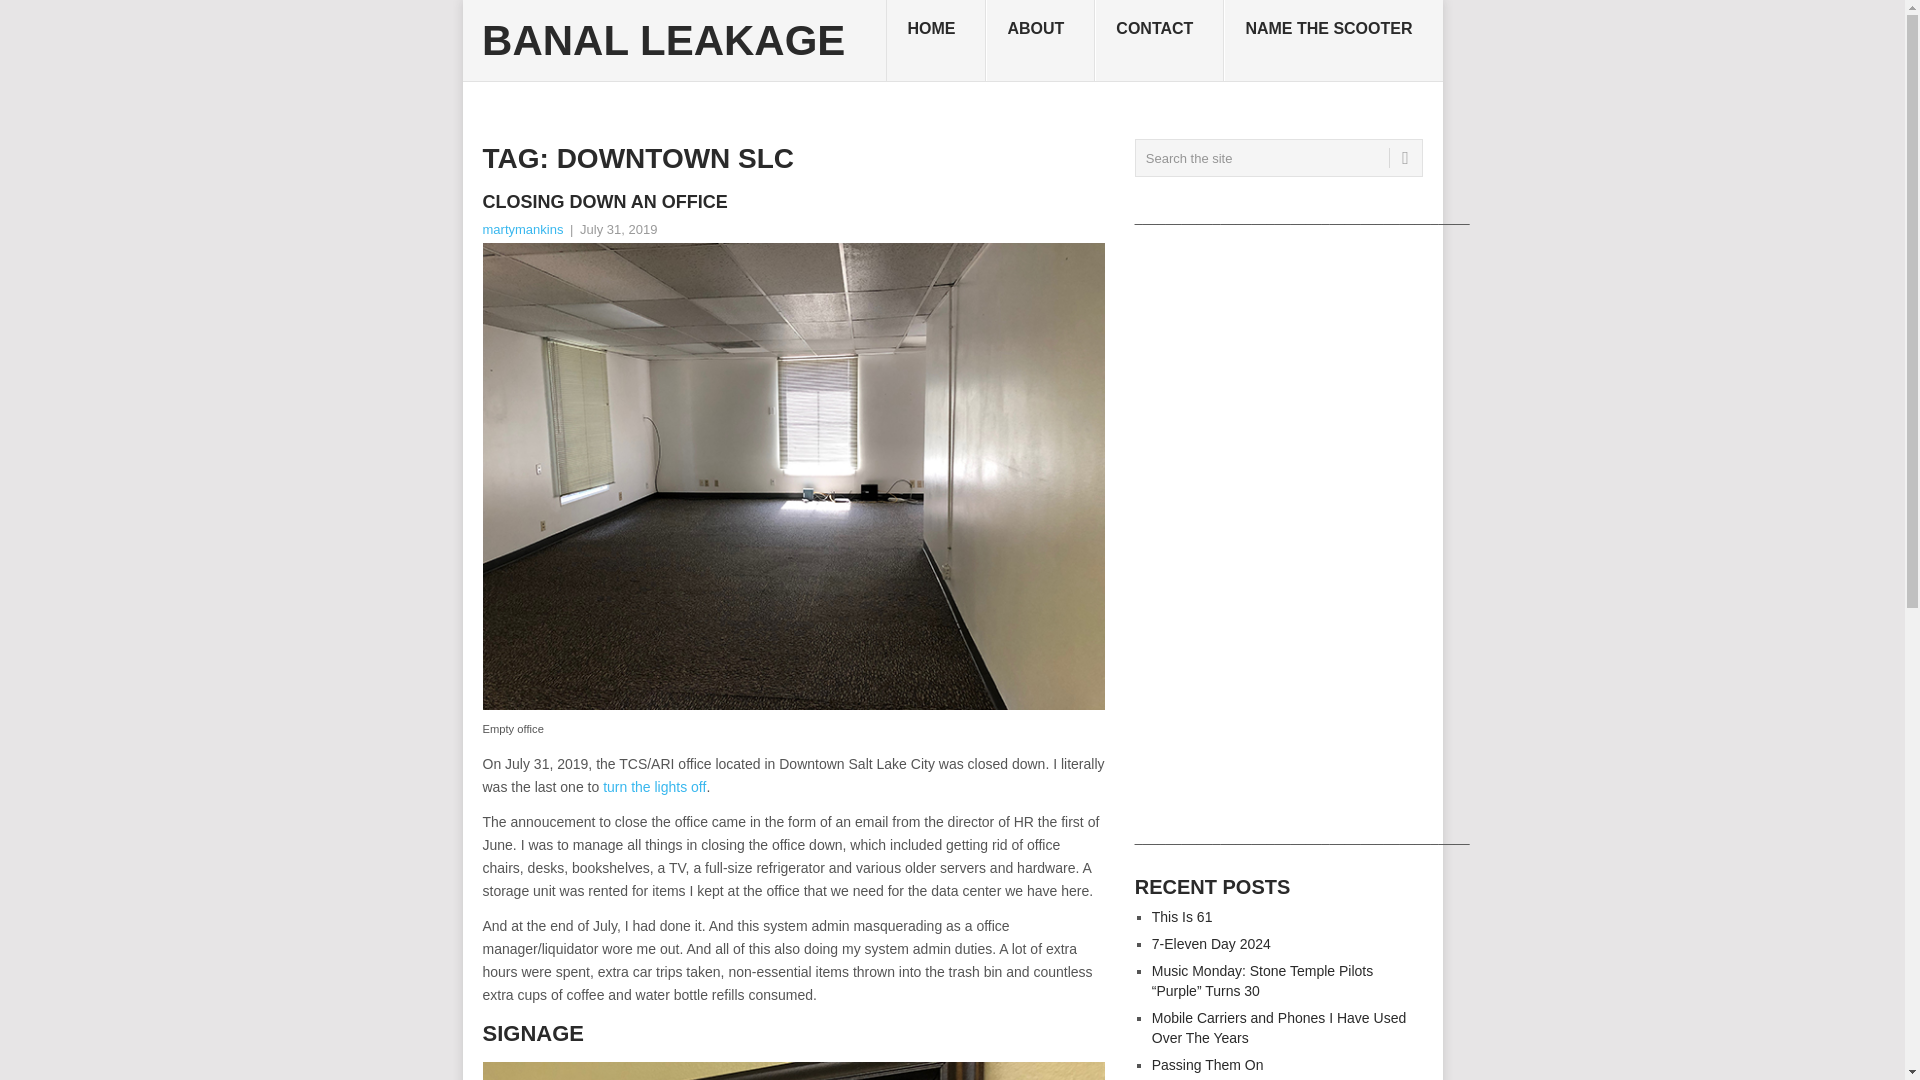 The width and height of the screenshot is (1920, 1080). I want to click on CONTACT, so click(1159, 41).